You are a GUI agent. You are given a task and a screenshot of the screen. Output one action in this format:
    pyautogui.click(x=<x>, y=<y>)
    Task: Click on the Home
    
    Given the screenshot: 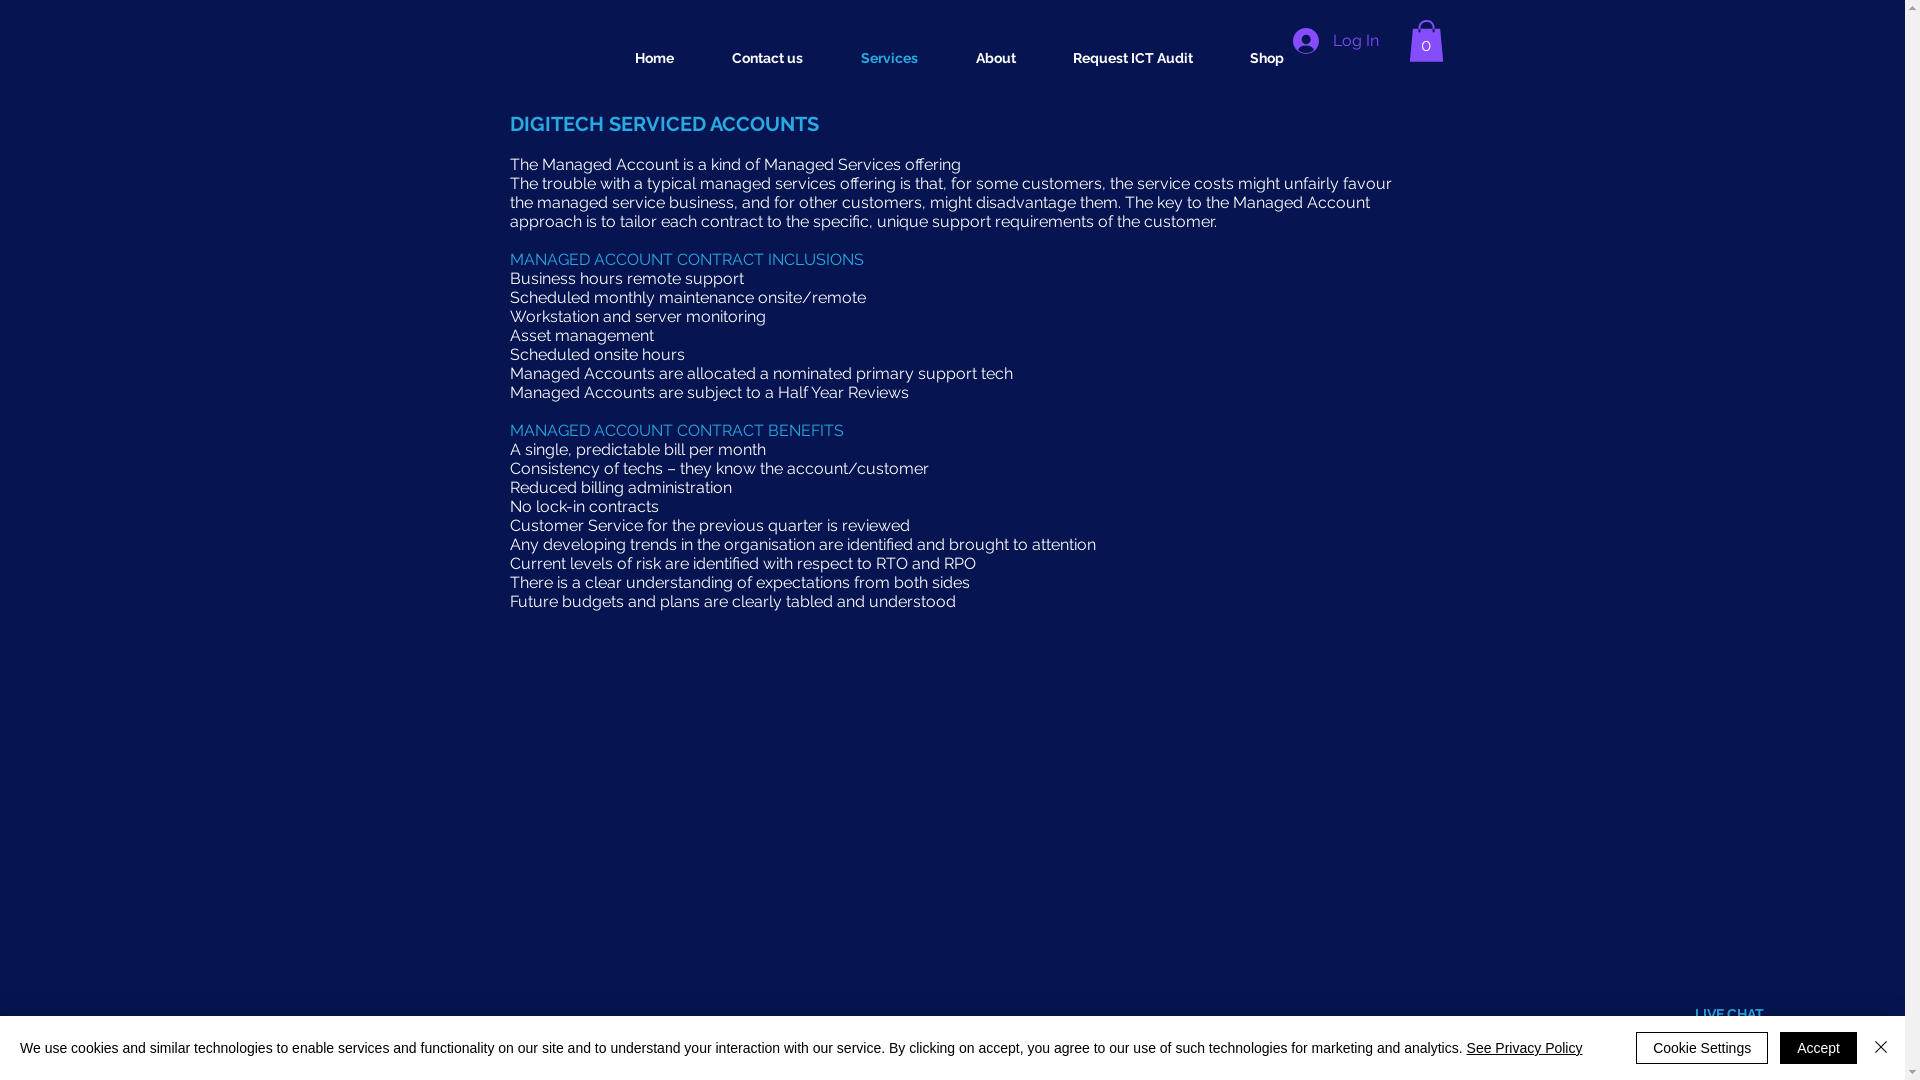 What is the action you would take?
    pyautogui.click(x=654, y=58)
    